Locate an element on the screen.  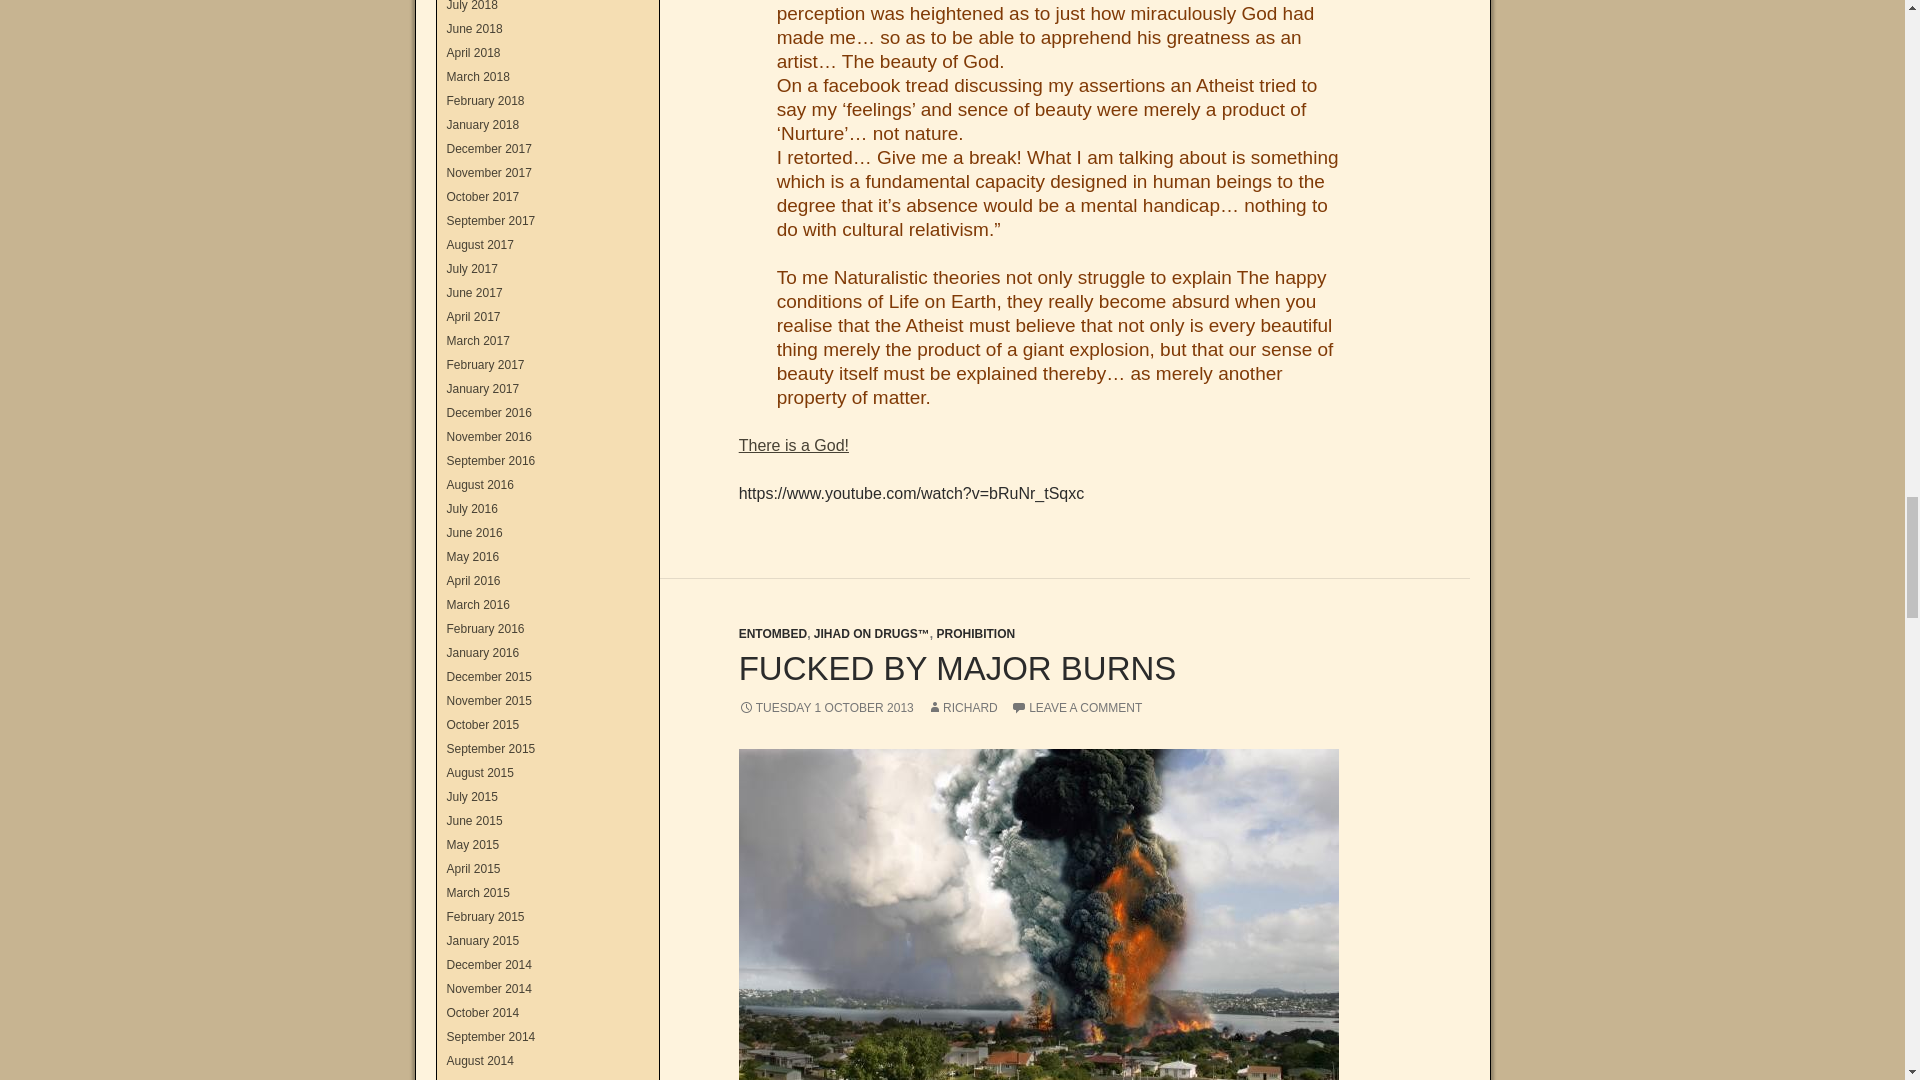
LEAVE A COMMENT is located at coordinates (1076, 707).